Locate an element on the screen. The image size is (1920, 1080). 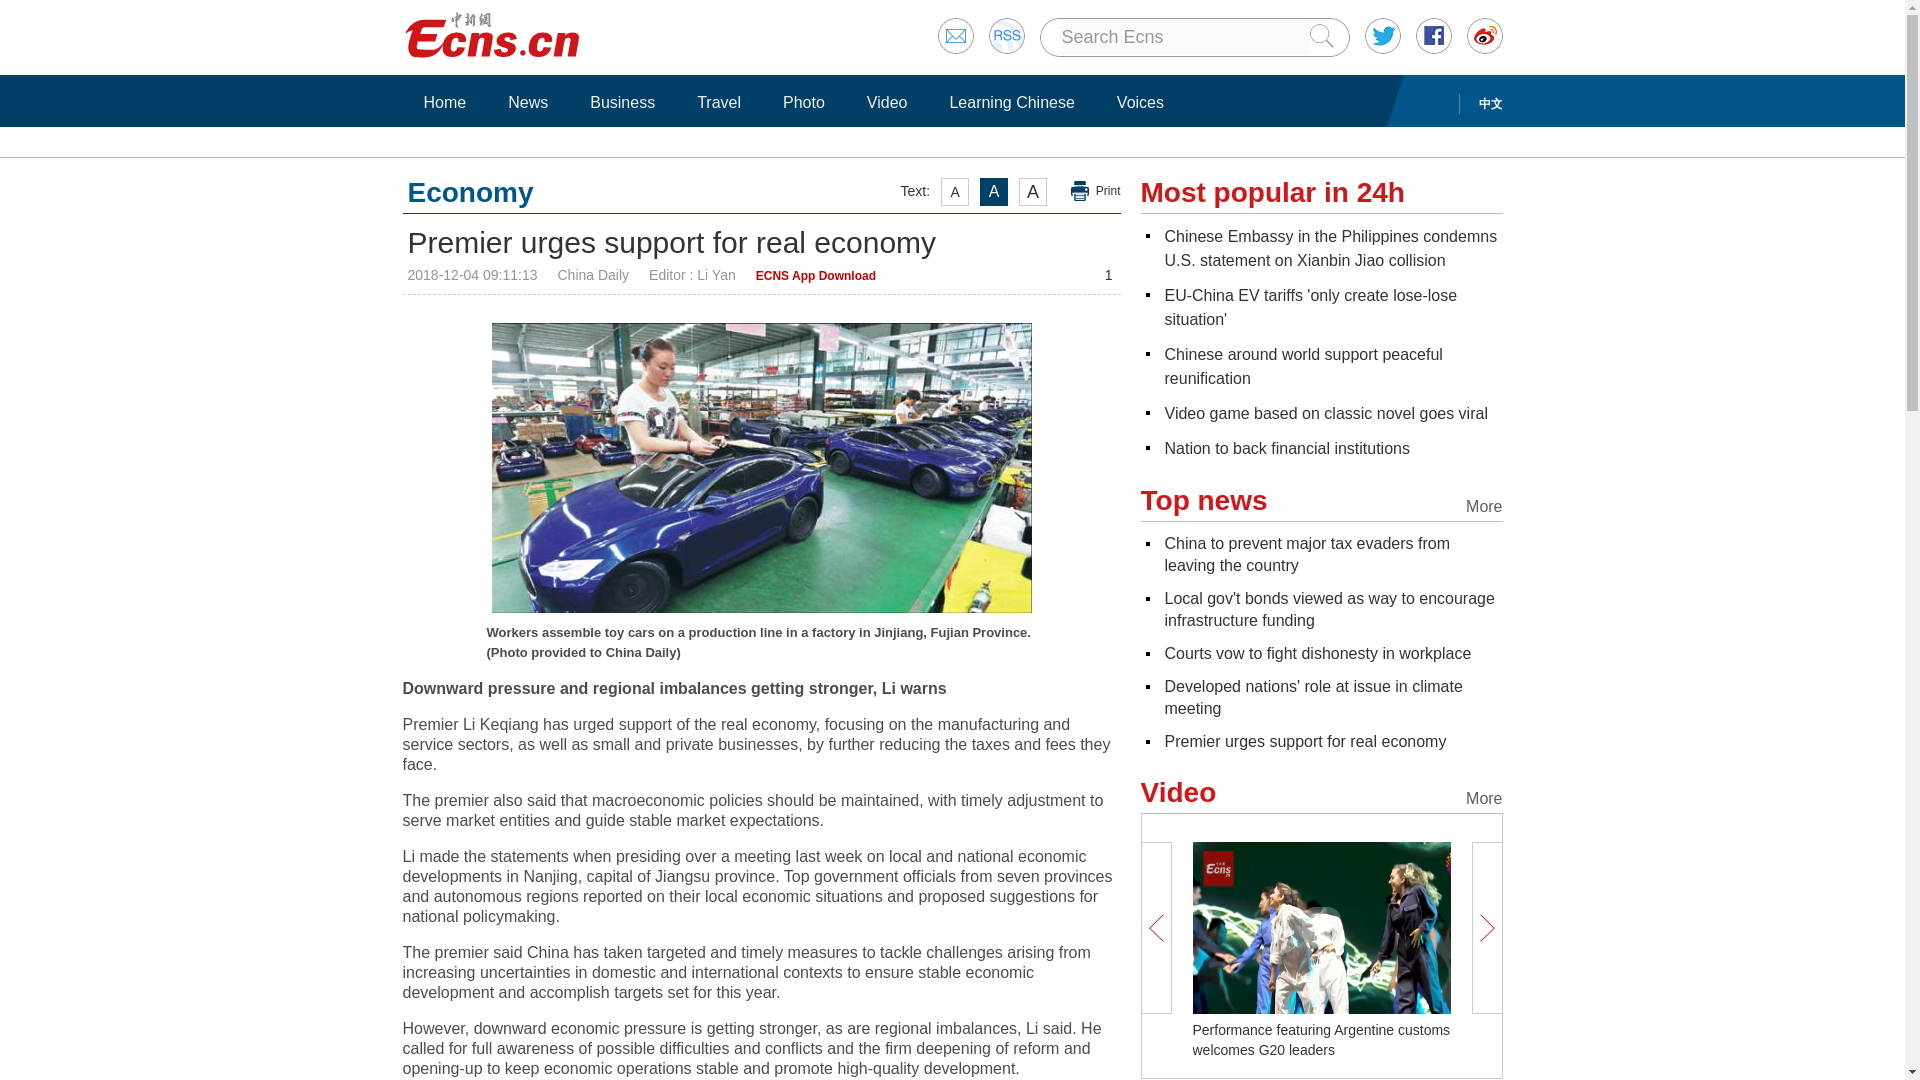
Video is located at coordinates (1324, 414).